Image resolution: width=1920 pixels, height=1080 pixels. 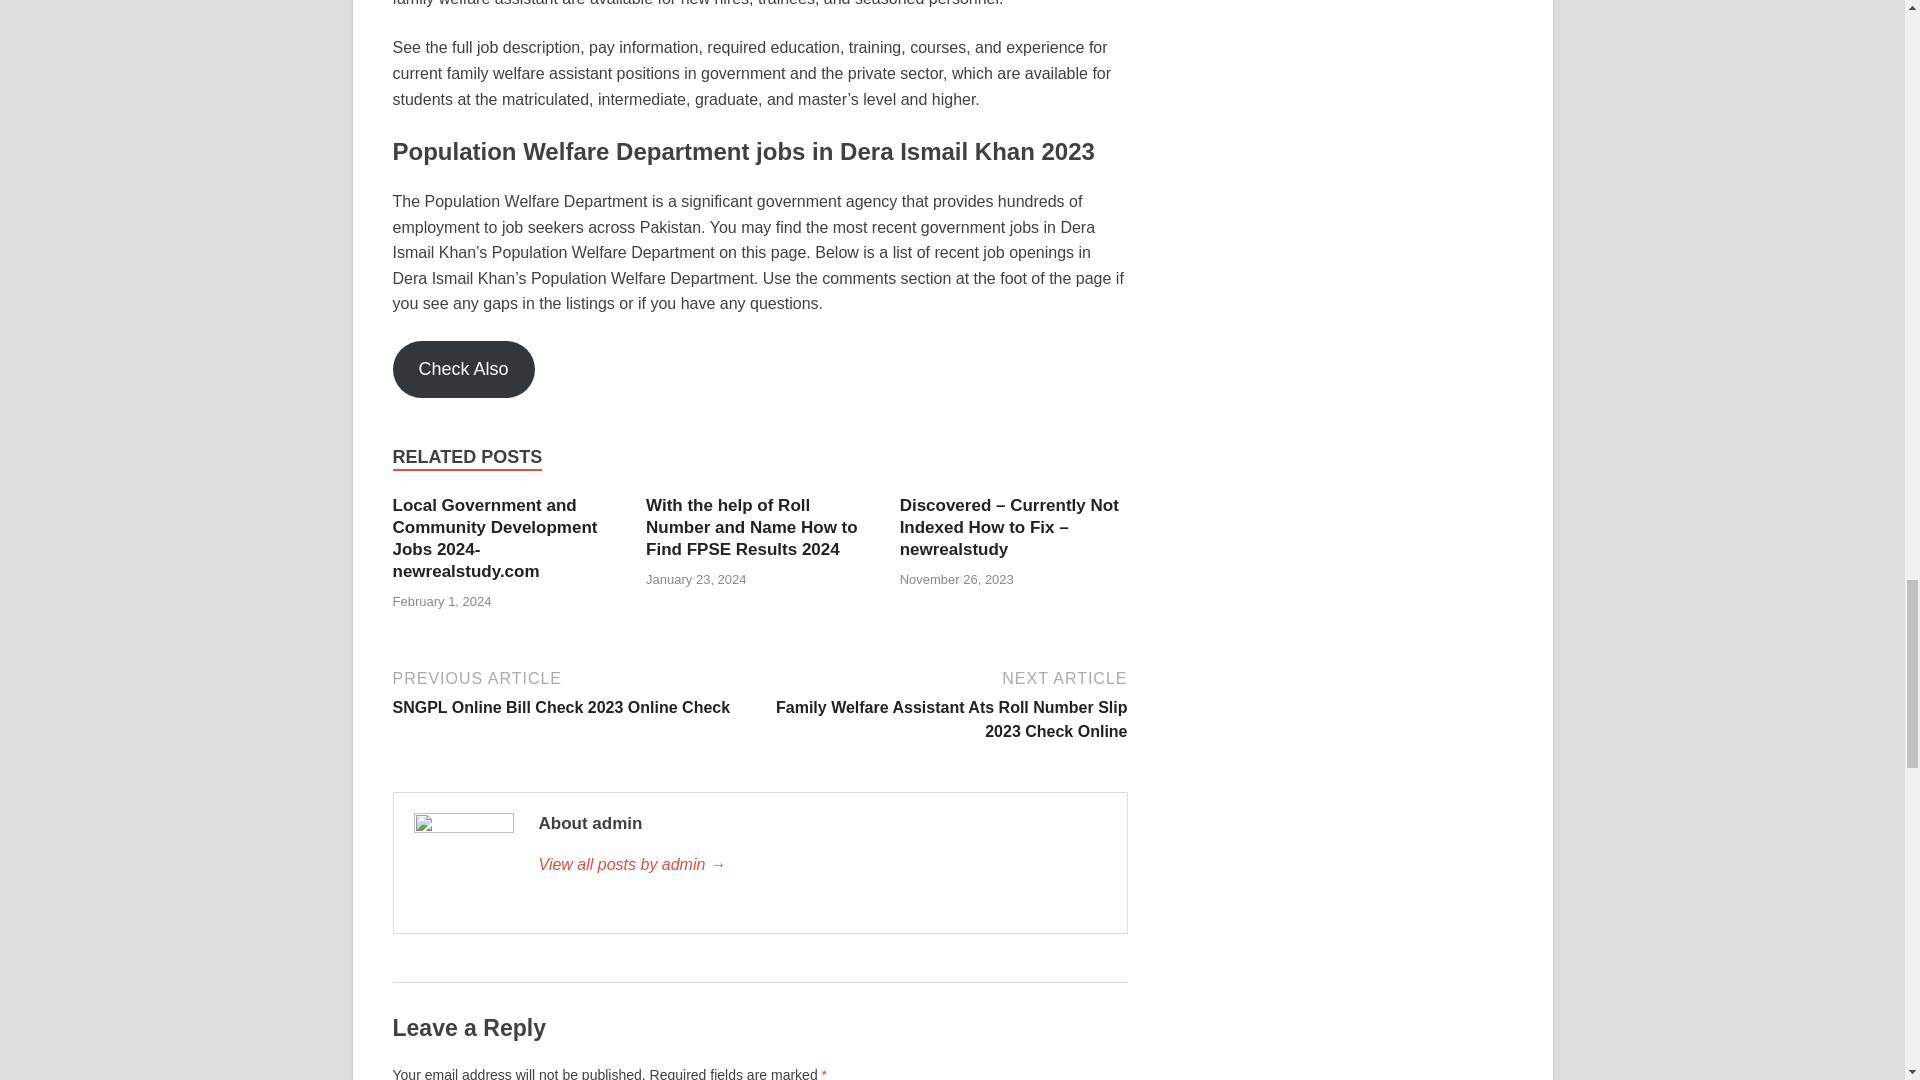 What do you see at coordinates (572, 692) in the screenshot?
I see `Check Also` at bounding box center [572, 692].